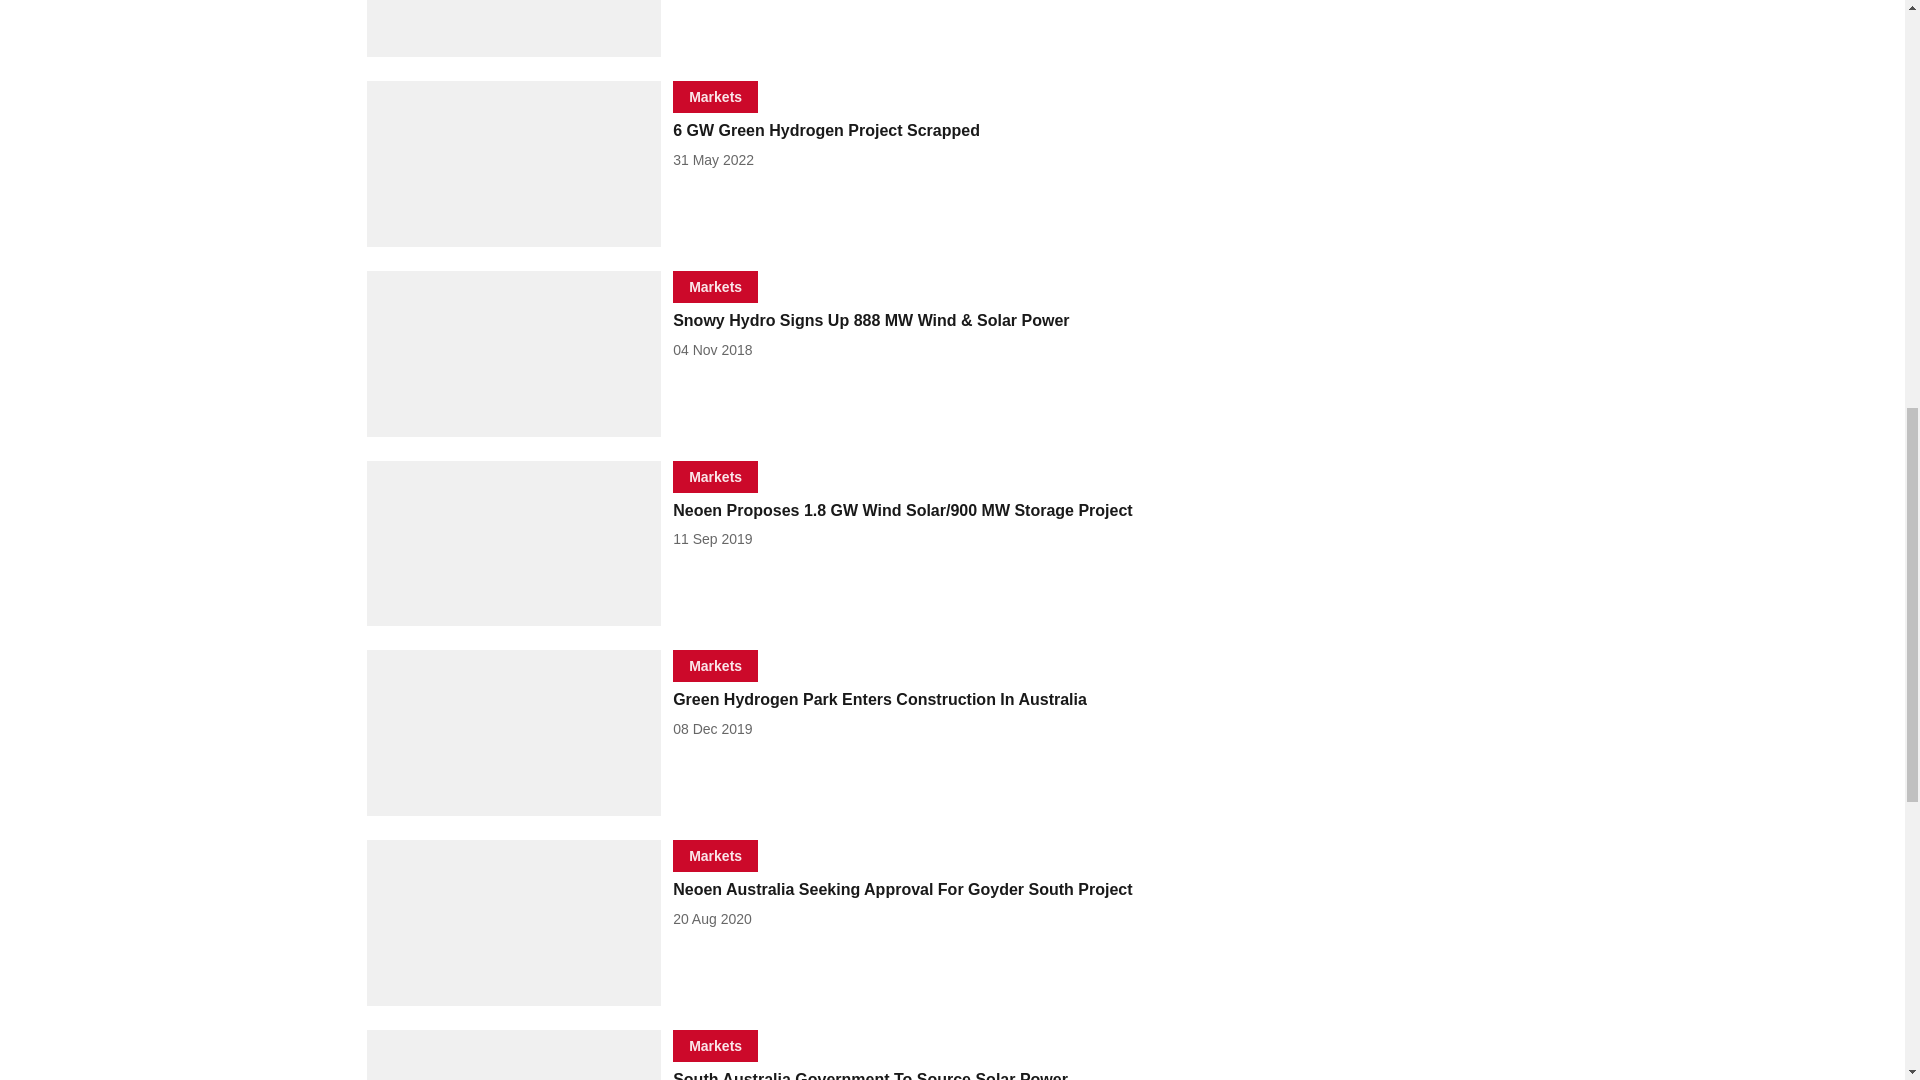  What do you see at coordinates (716, 96) in the screenshot?
I see `Markets` at bounding box center [716, 96].